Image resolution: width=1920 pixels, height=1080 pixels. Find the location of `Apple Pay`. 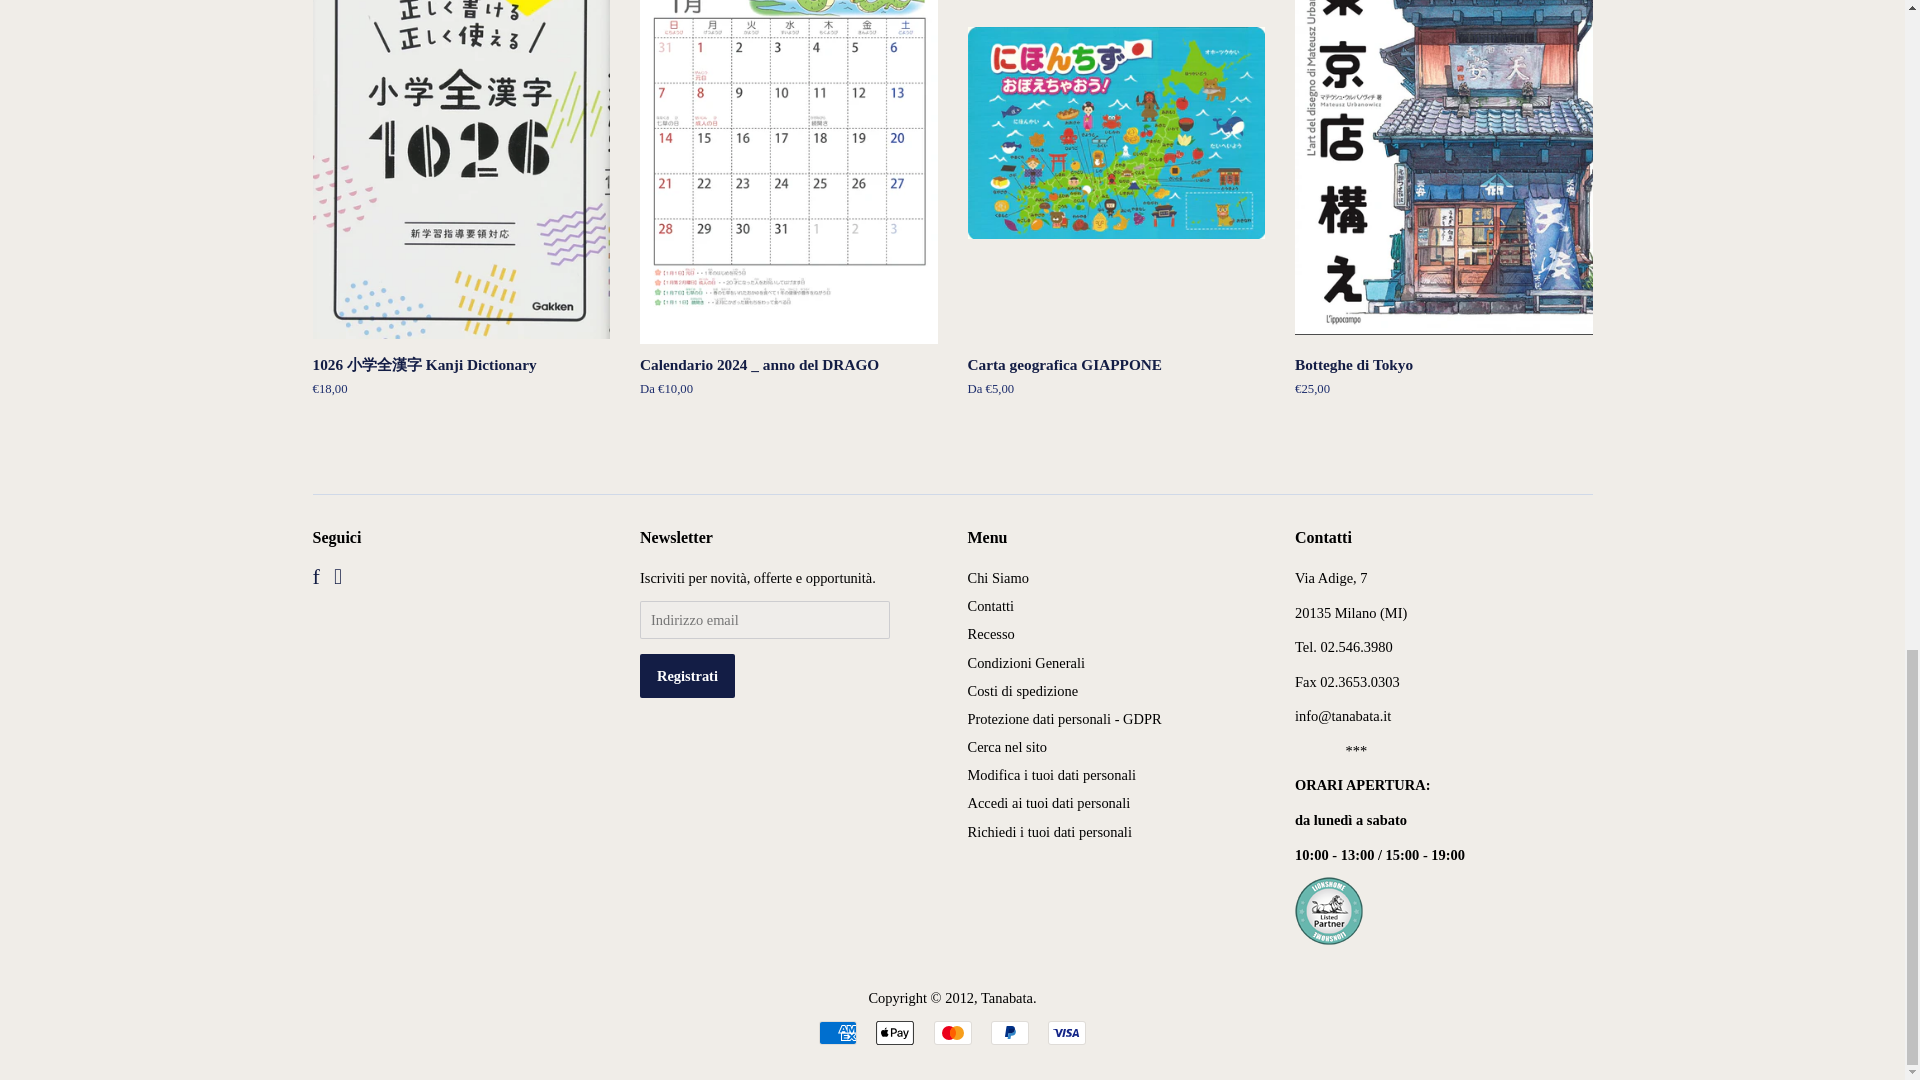

Apple Pay is located at coordinates (894, 1032).